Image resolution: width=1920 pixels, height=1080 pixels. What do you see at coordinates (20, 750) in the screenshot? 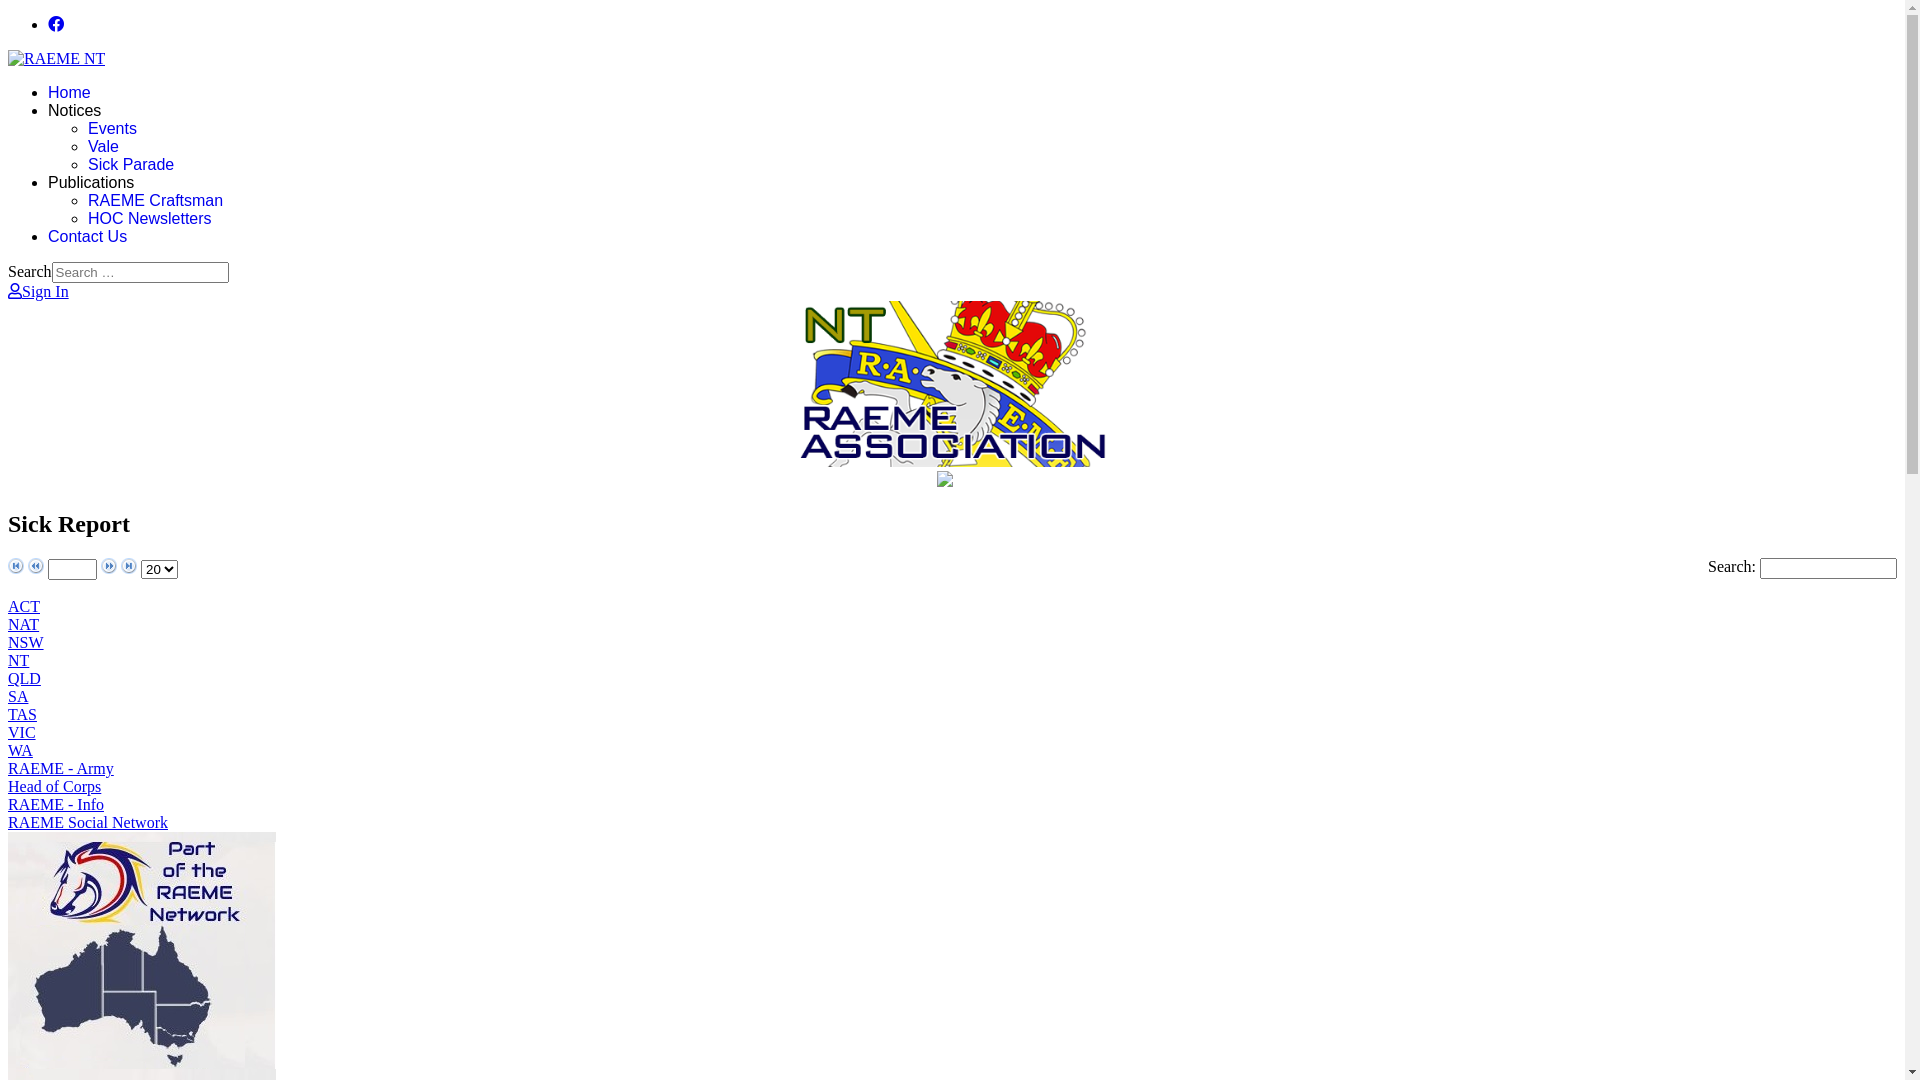
I see `WA` at bounding box center [20, 750].